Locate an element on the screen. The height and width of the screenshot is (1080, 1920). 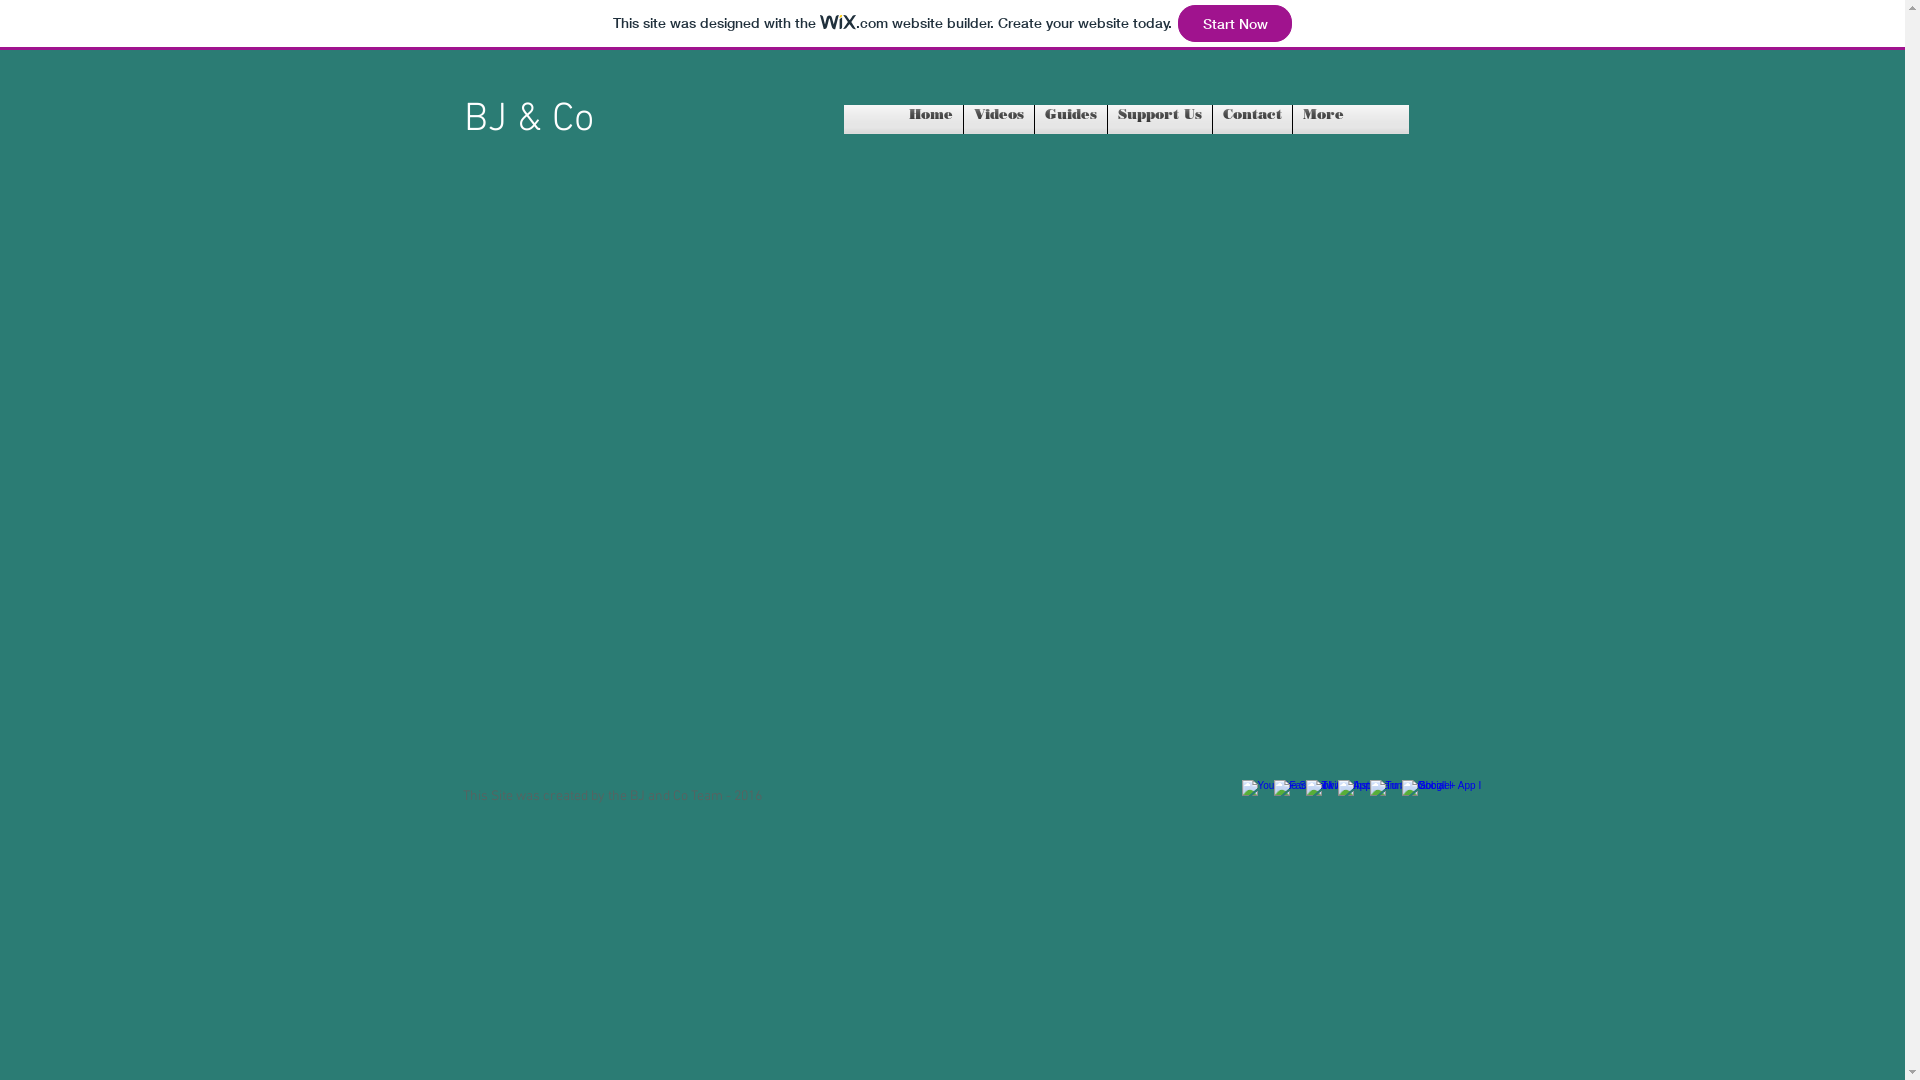
Support Us is located at coordinates (1160, 120).